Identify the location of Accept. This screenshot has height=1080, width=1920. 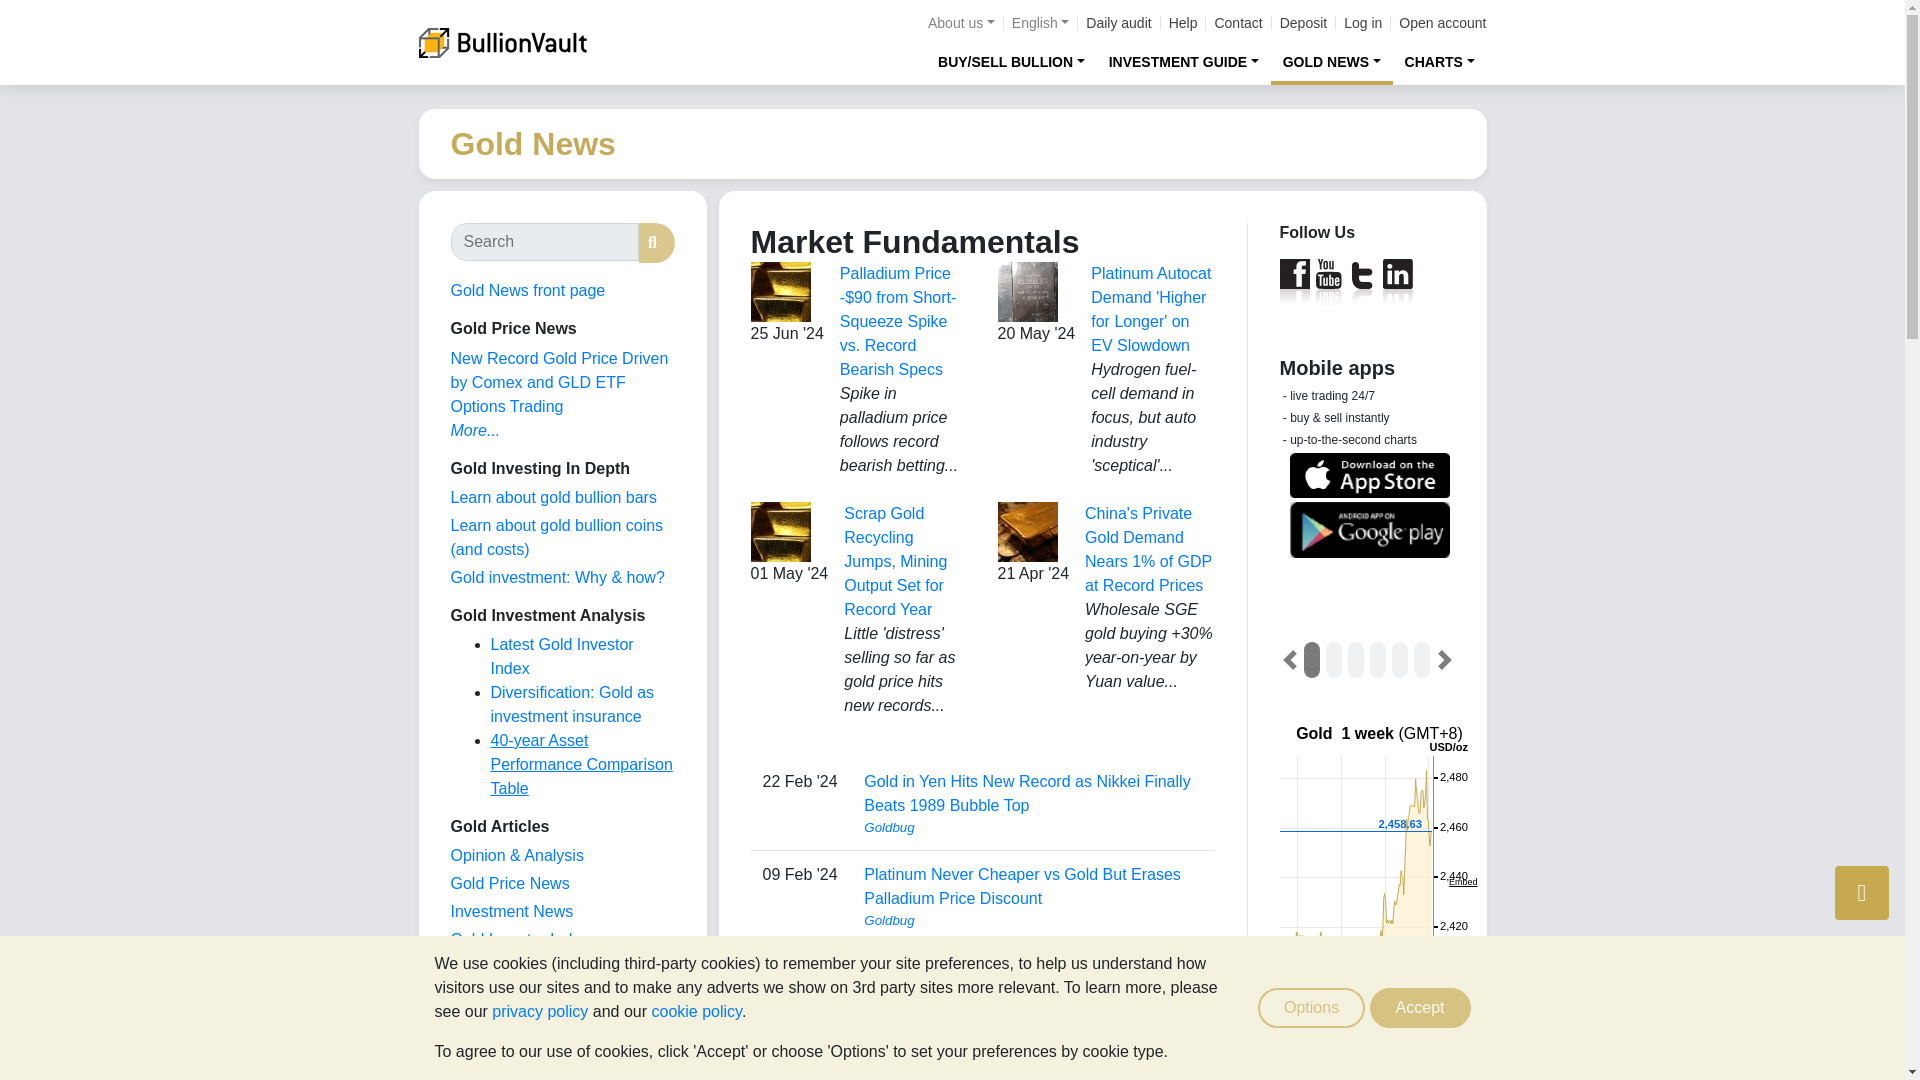
(1420, 1008).